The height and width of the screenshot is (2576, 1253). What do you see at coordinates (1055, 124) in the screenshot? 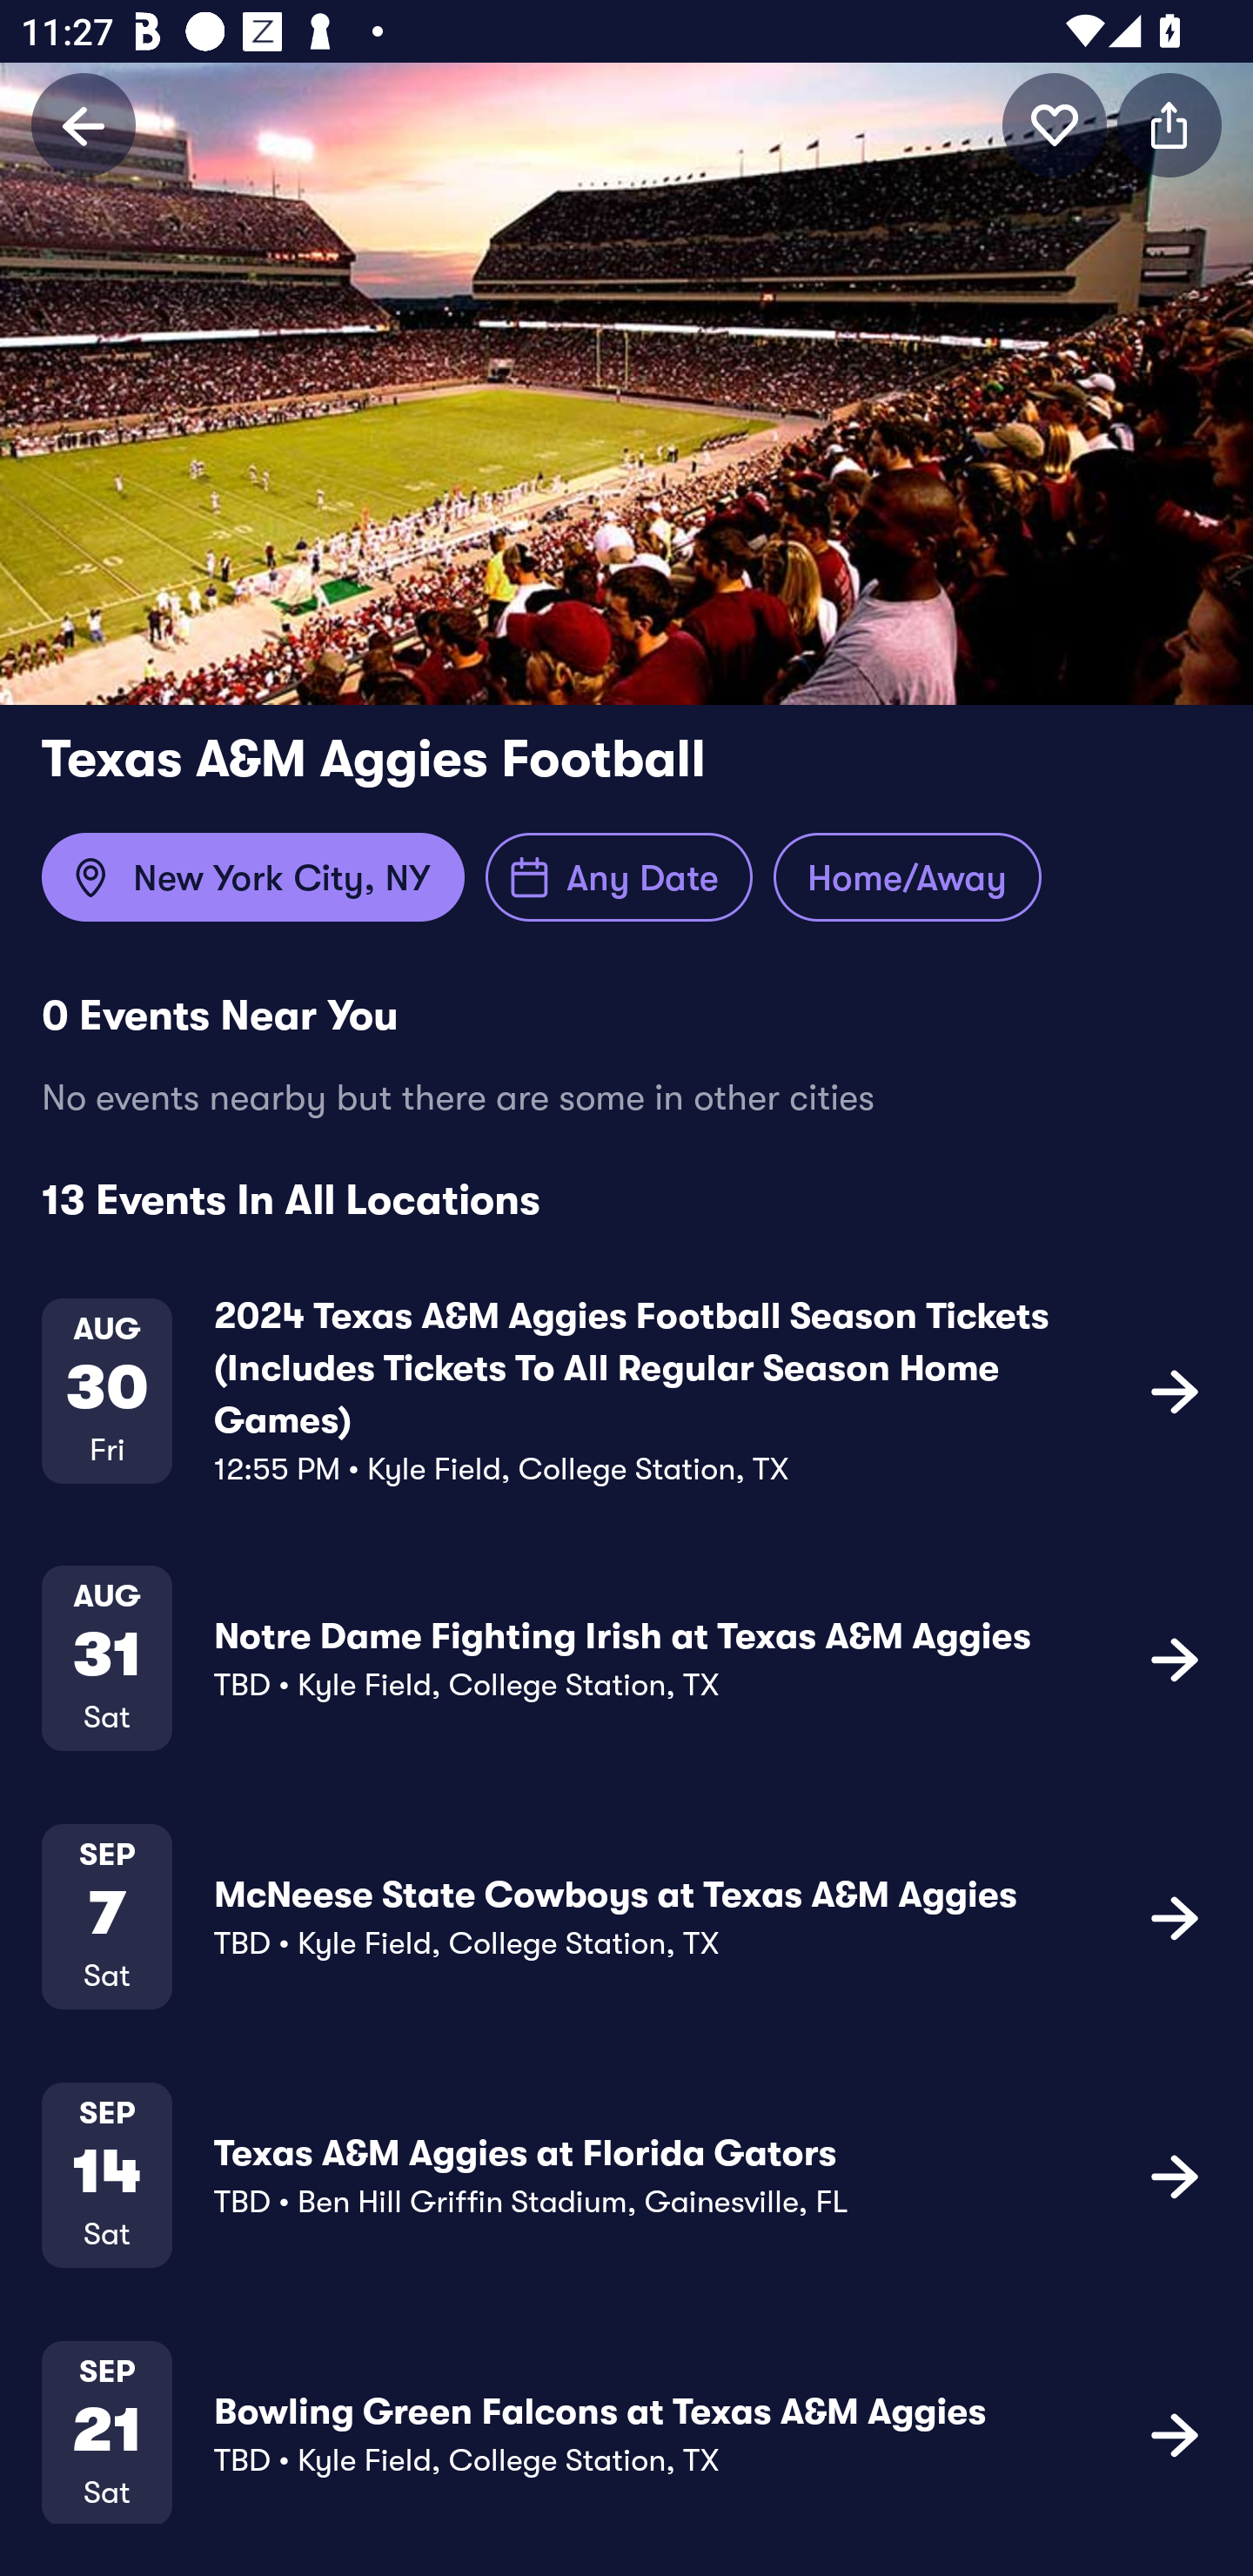
I see `icon button` at bounding box center [1055, 124].